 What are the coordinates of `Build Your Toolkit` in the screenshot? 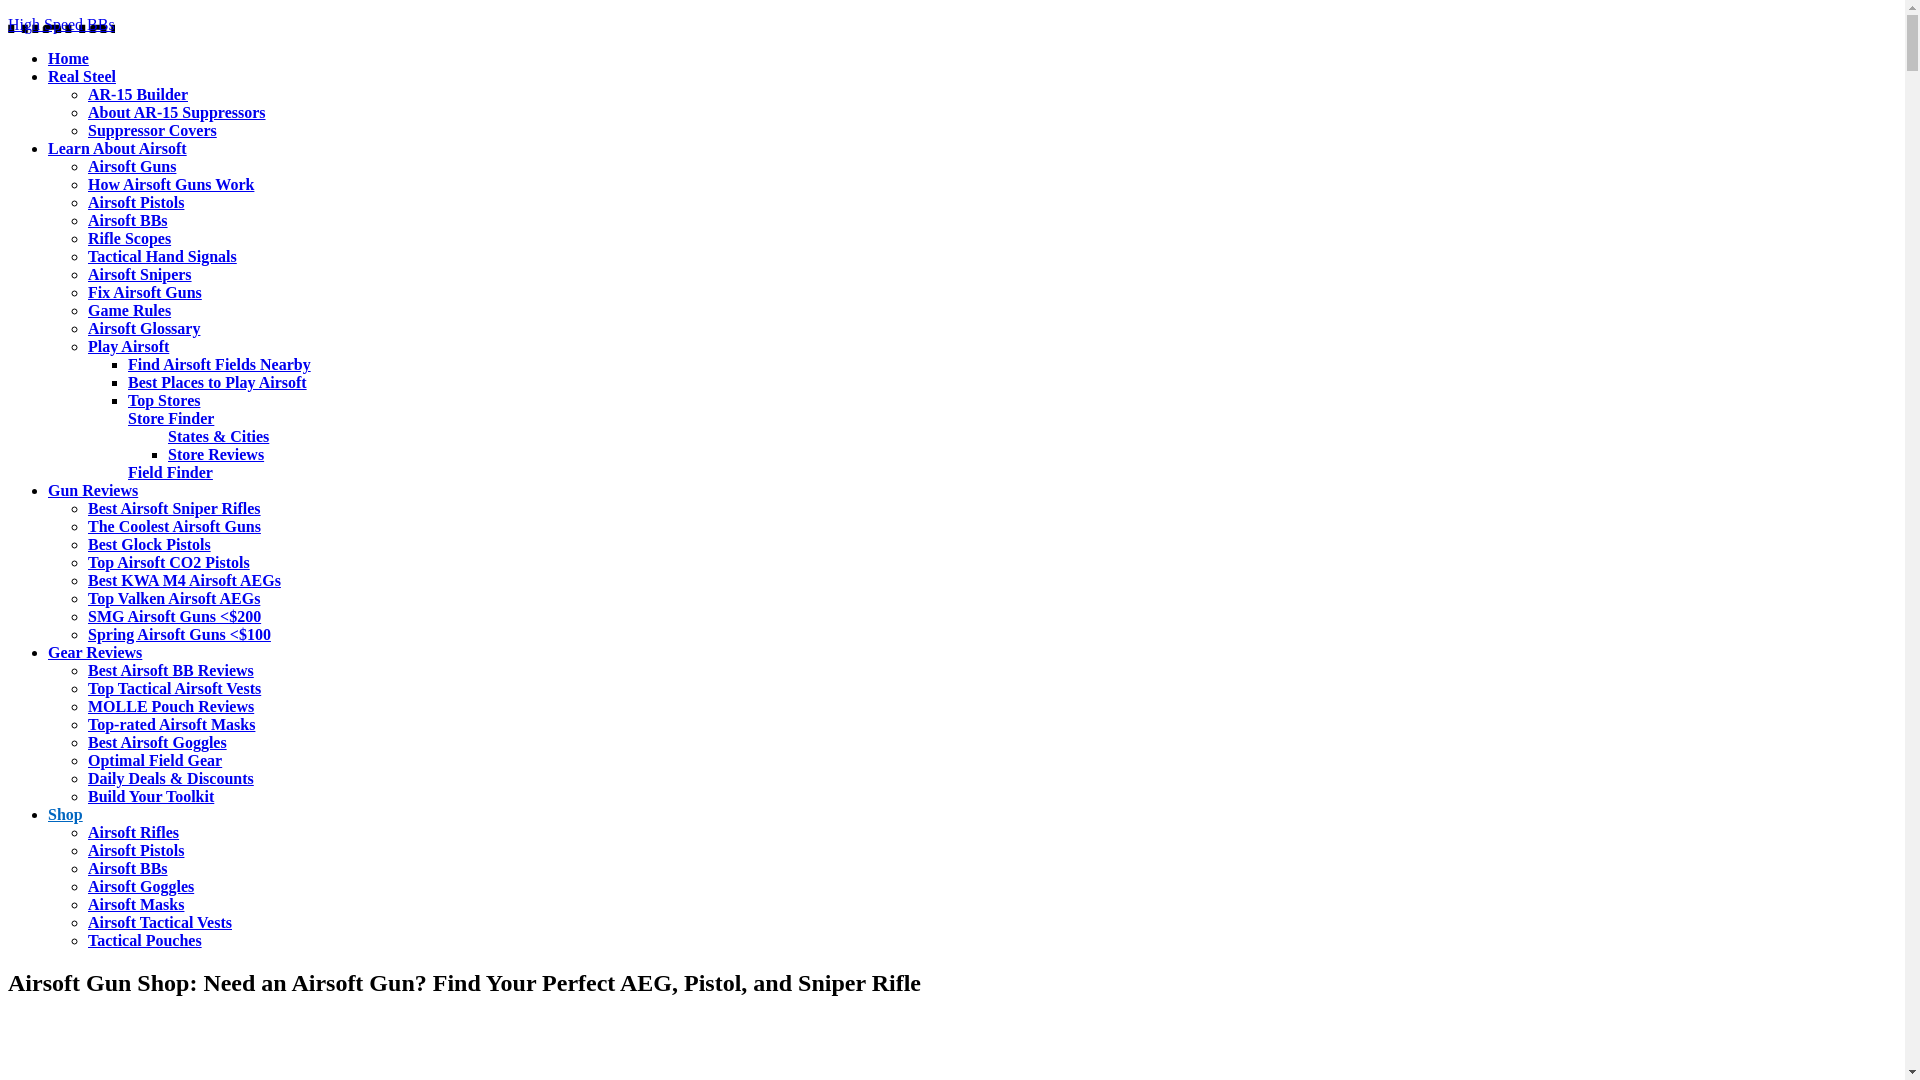 It's located at (151, 796).